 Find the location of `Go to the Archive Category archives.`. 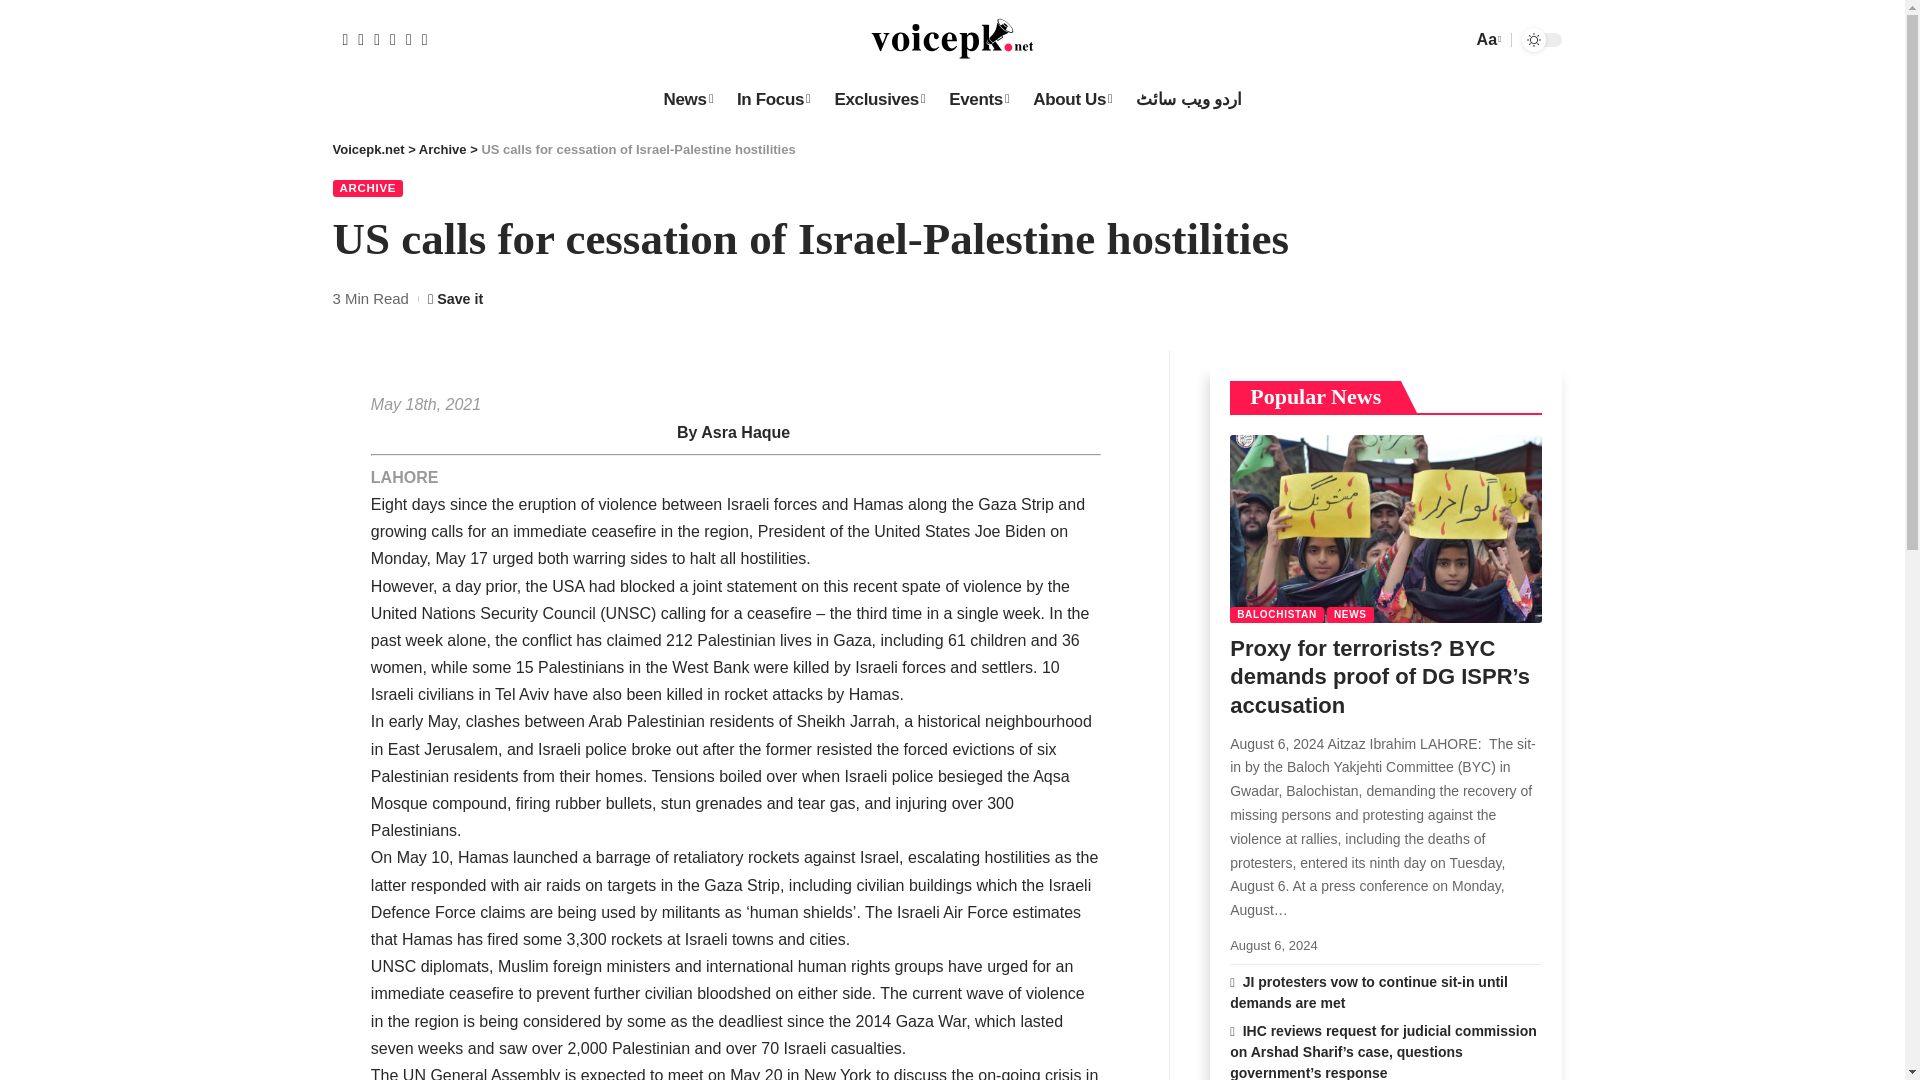

Go to the Archive Category archives. is located at coordinates (442, 148).